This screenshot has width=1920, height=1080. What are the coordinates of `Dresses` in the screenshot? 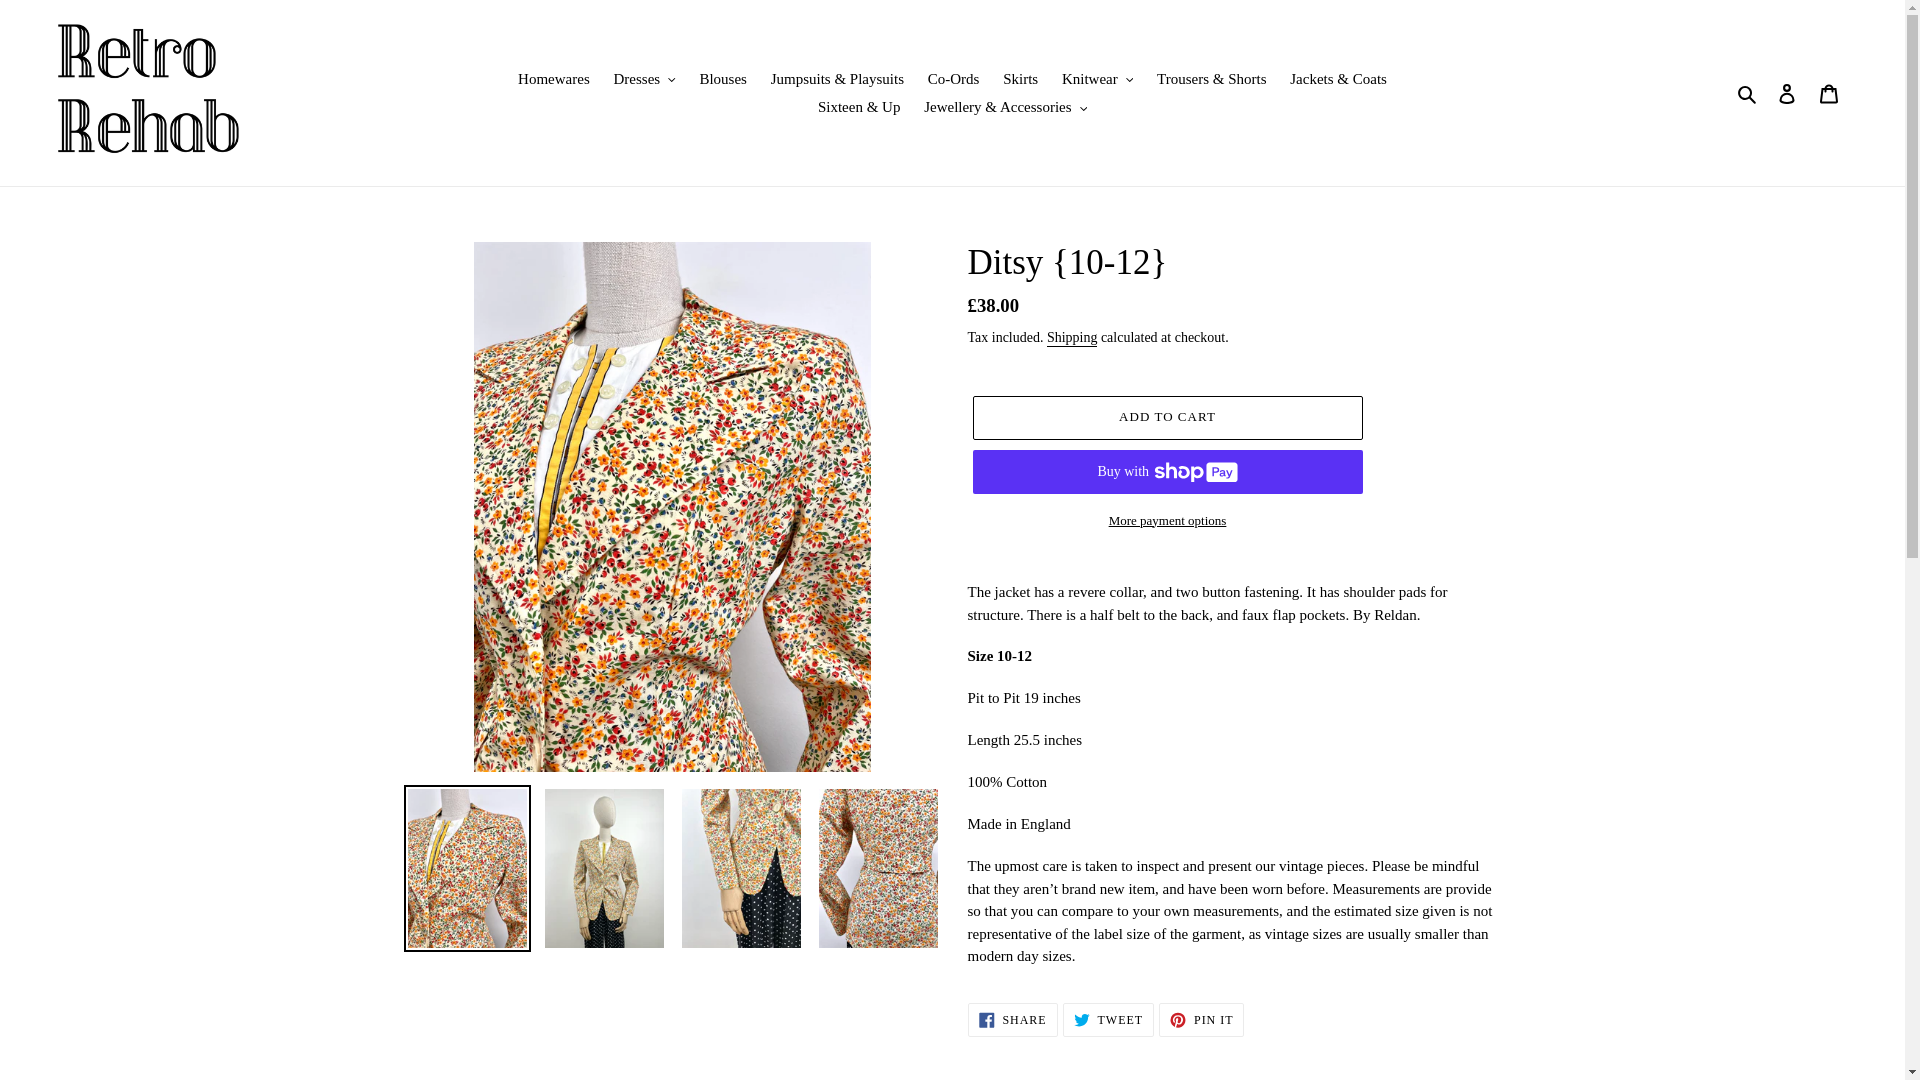 It's located at (644, 78).